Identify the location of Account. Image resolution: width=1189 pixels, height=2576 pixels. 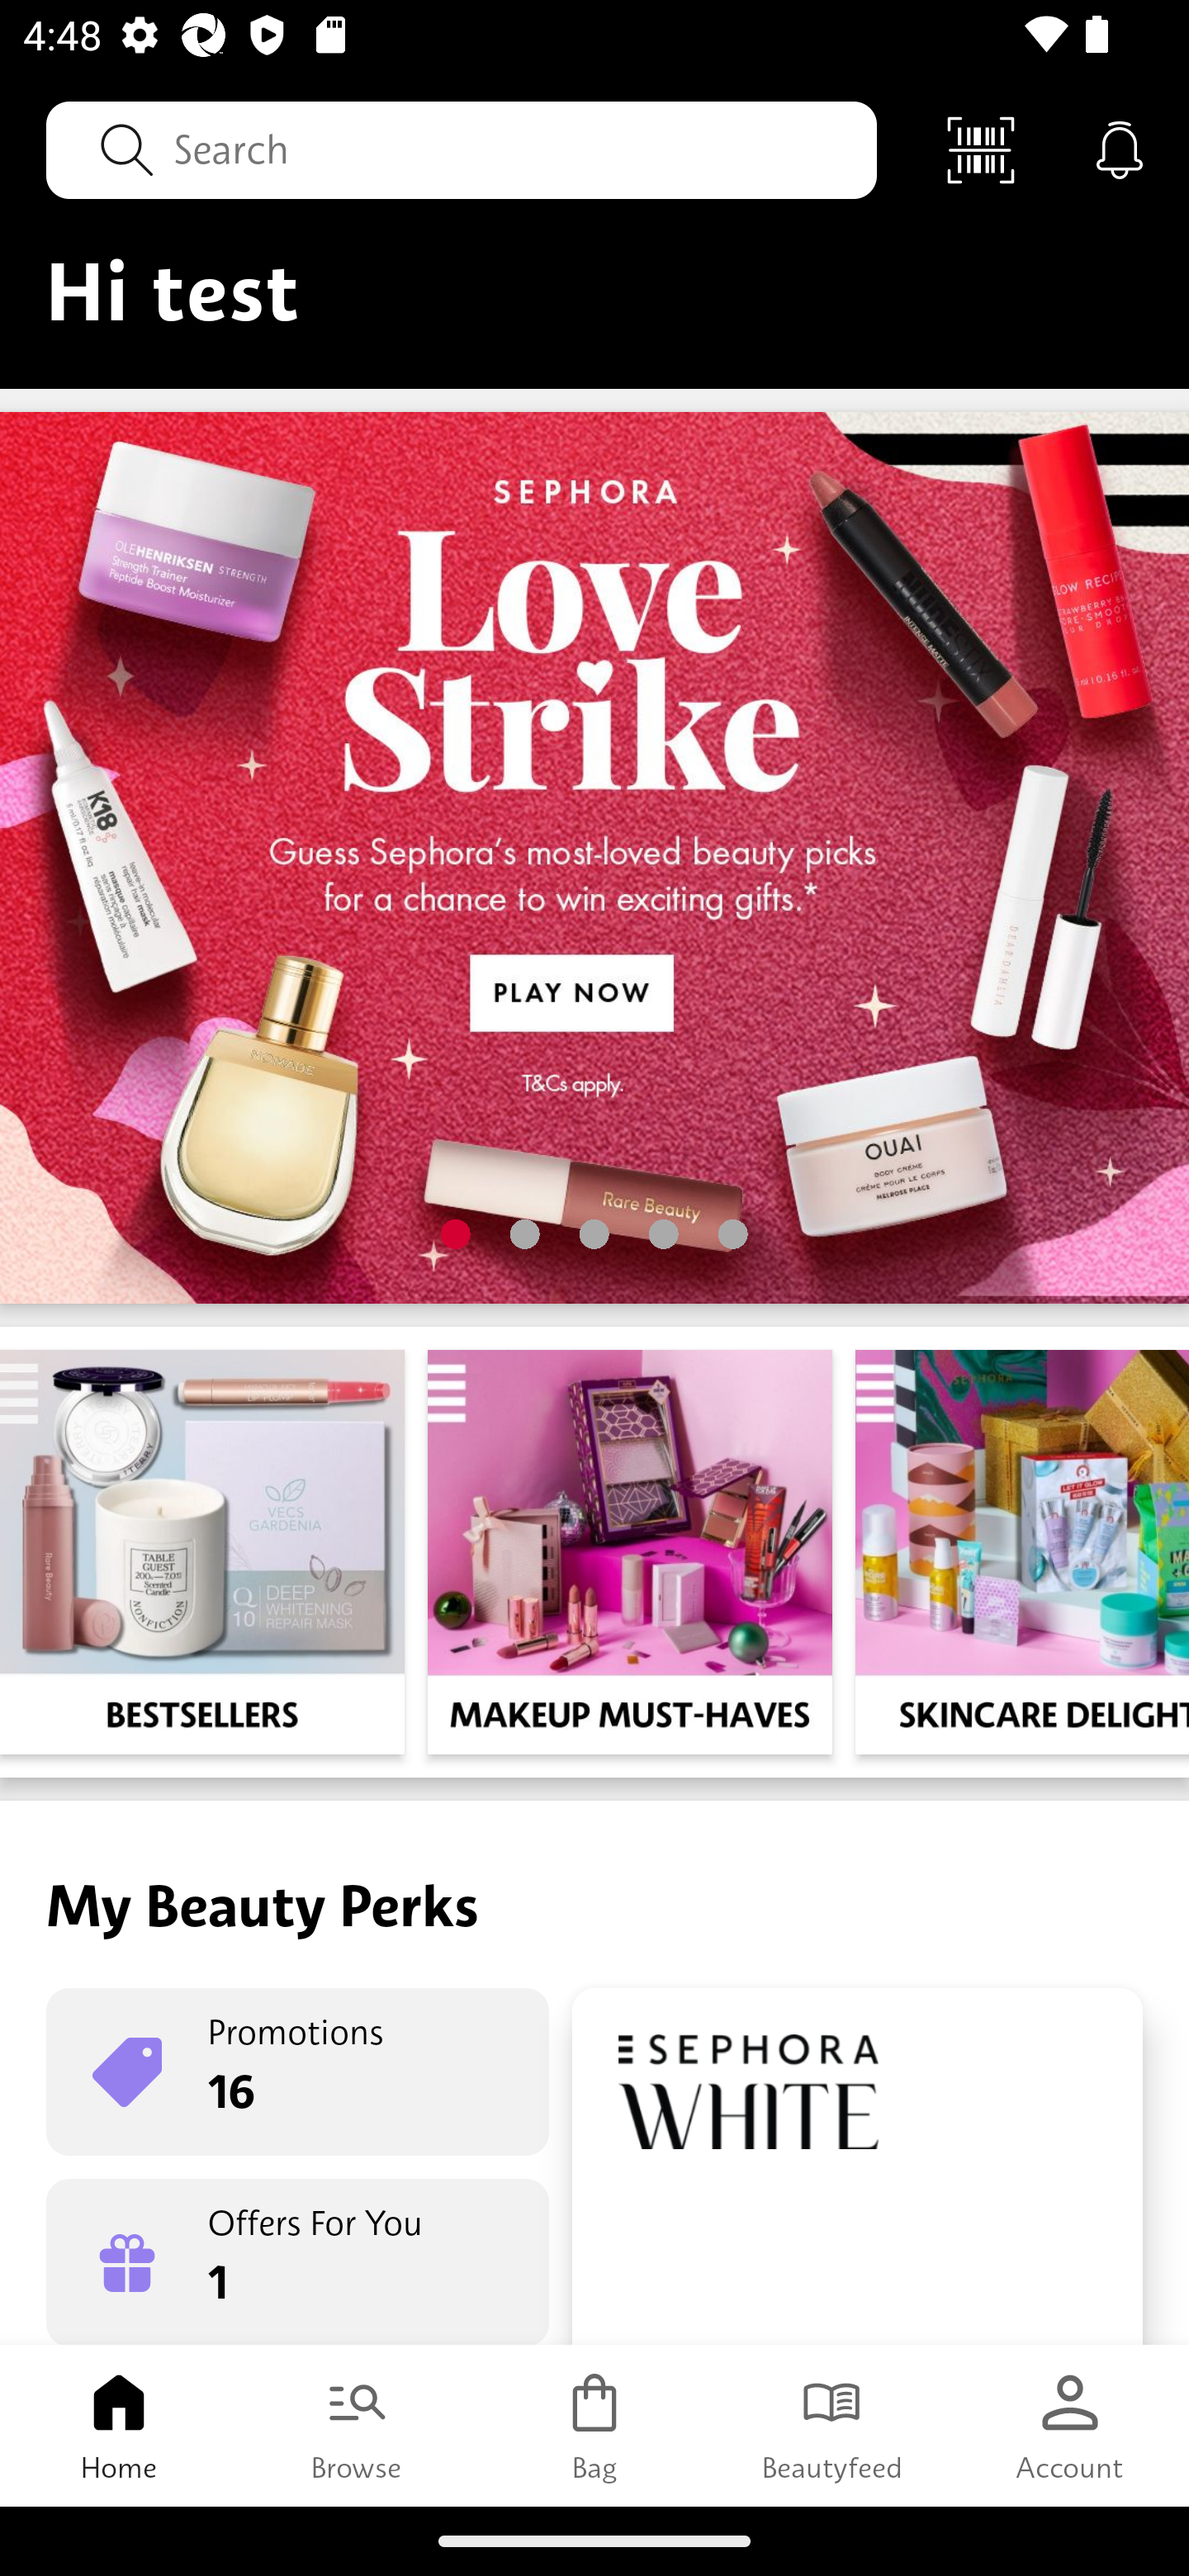
(1070, 2425).